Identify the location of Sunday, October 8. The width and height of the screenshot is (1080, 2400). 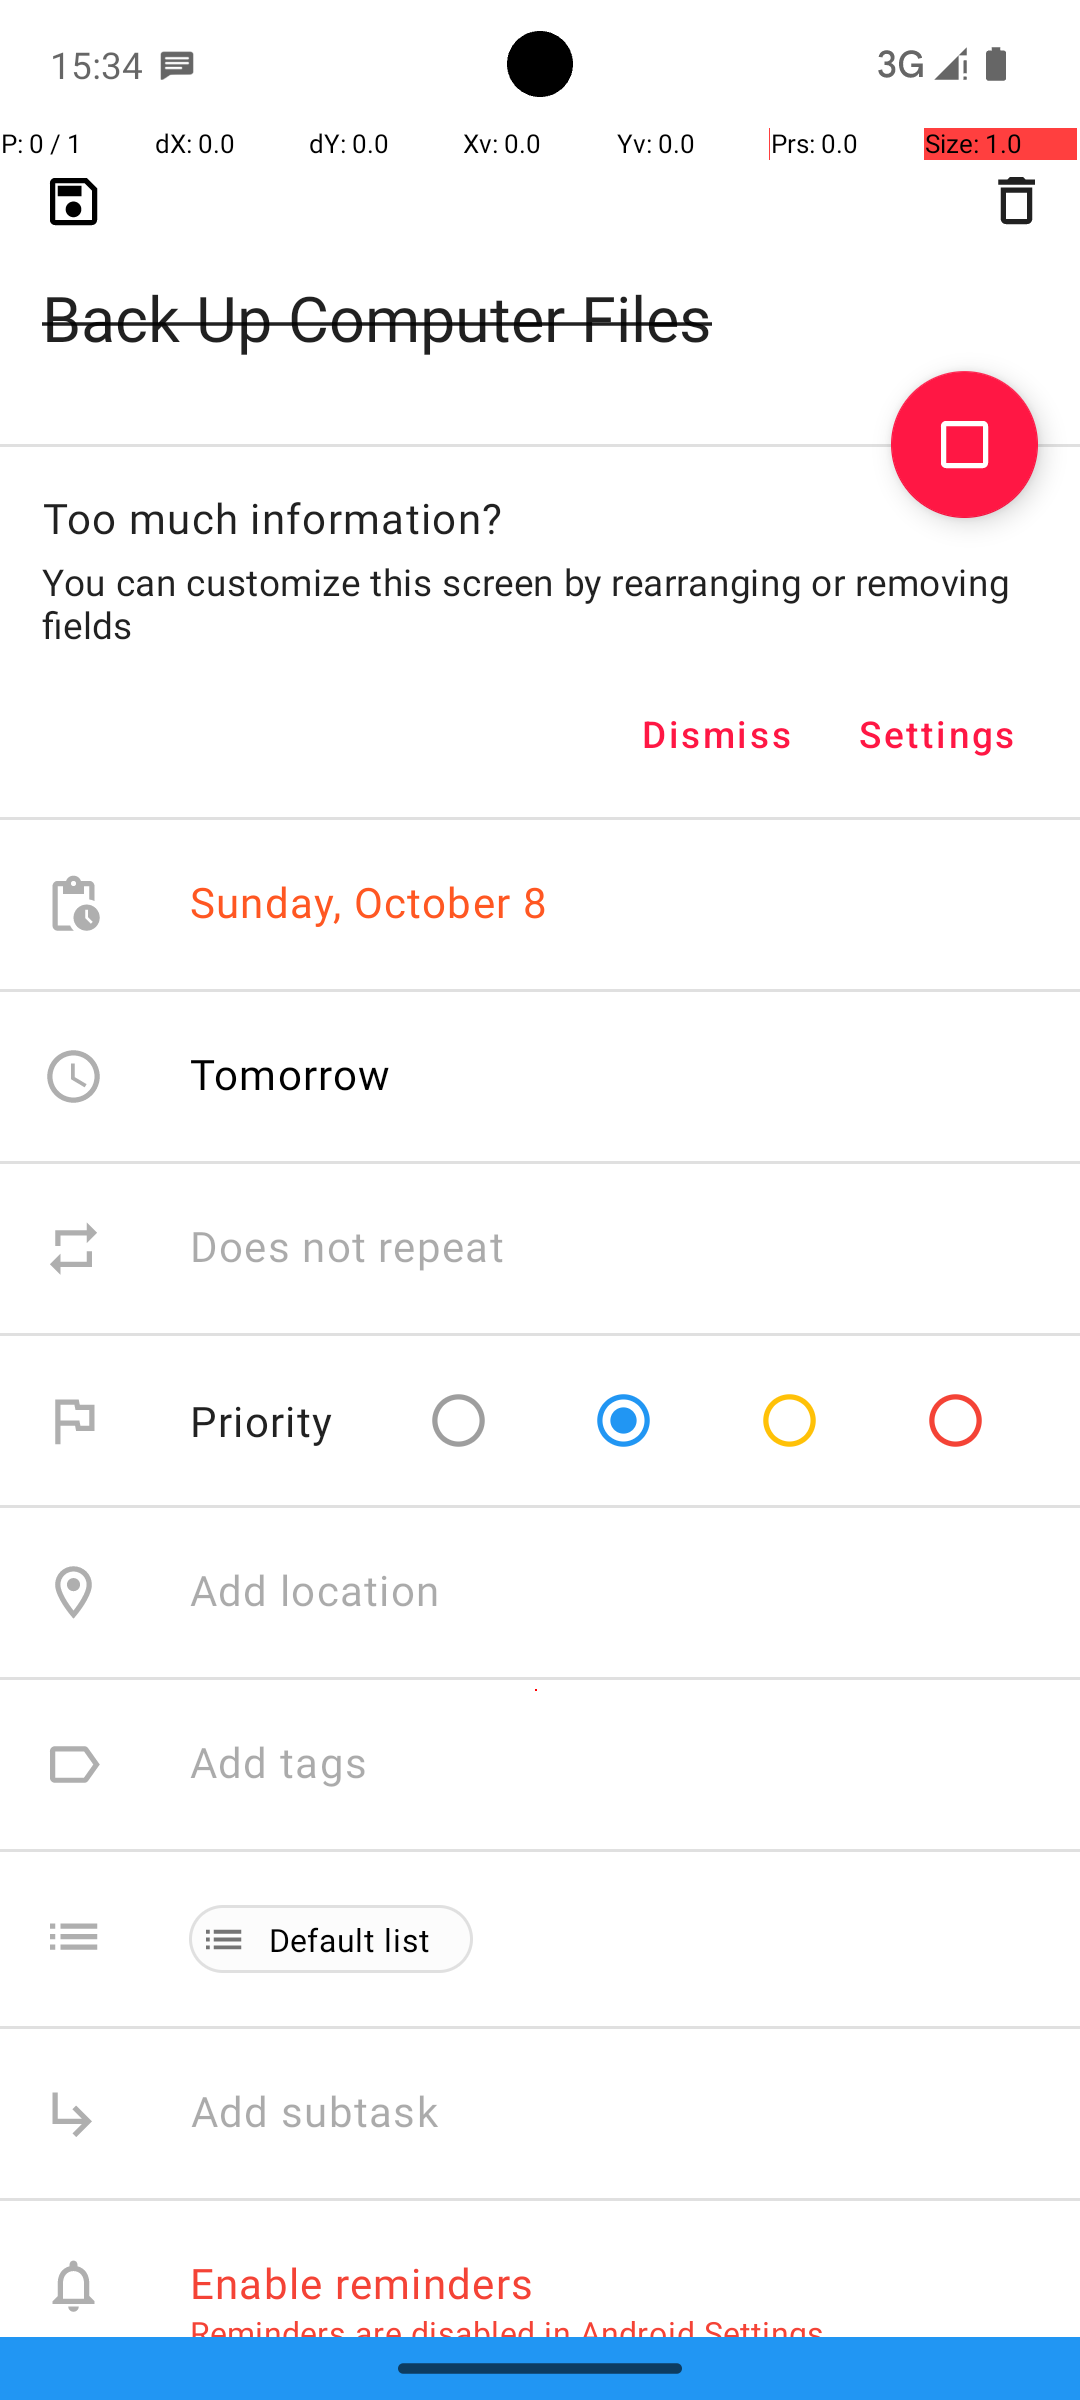
(369, 904).